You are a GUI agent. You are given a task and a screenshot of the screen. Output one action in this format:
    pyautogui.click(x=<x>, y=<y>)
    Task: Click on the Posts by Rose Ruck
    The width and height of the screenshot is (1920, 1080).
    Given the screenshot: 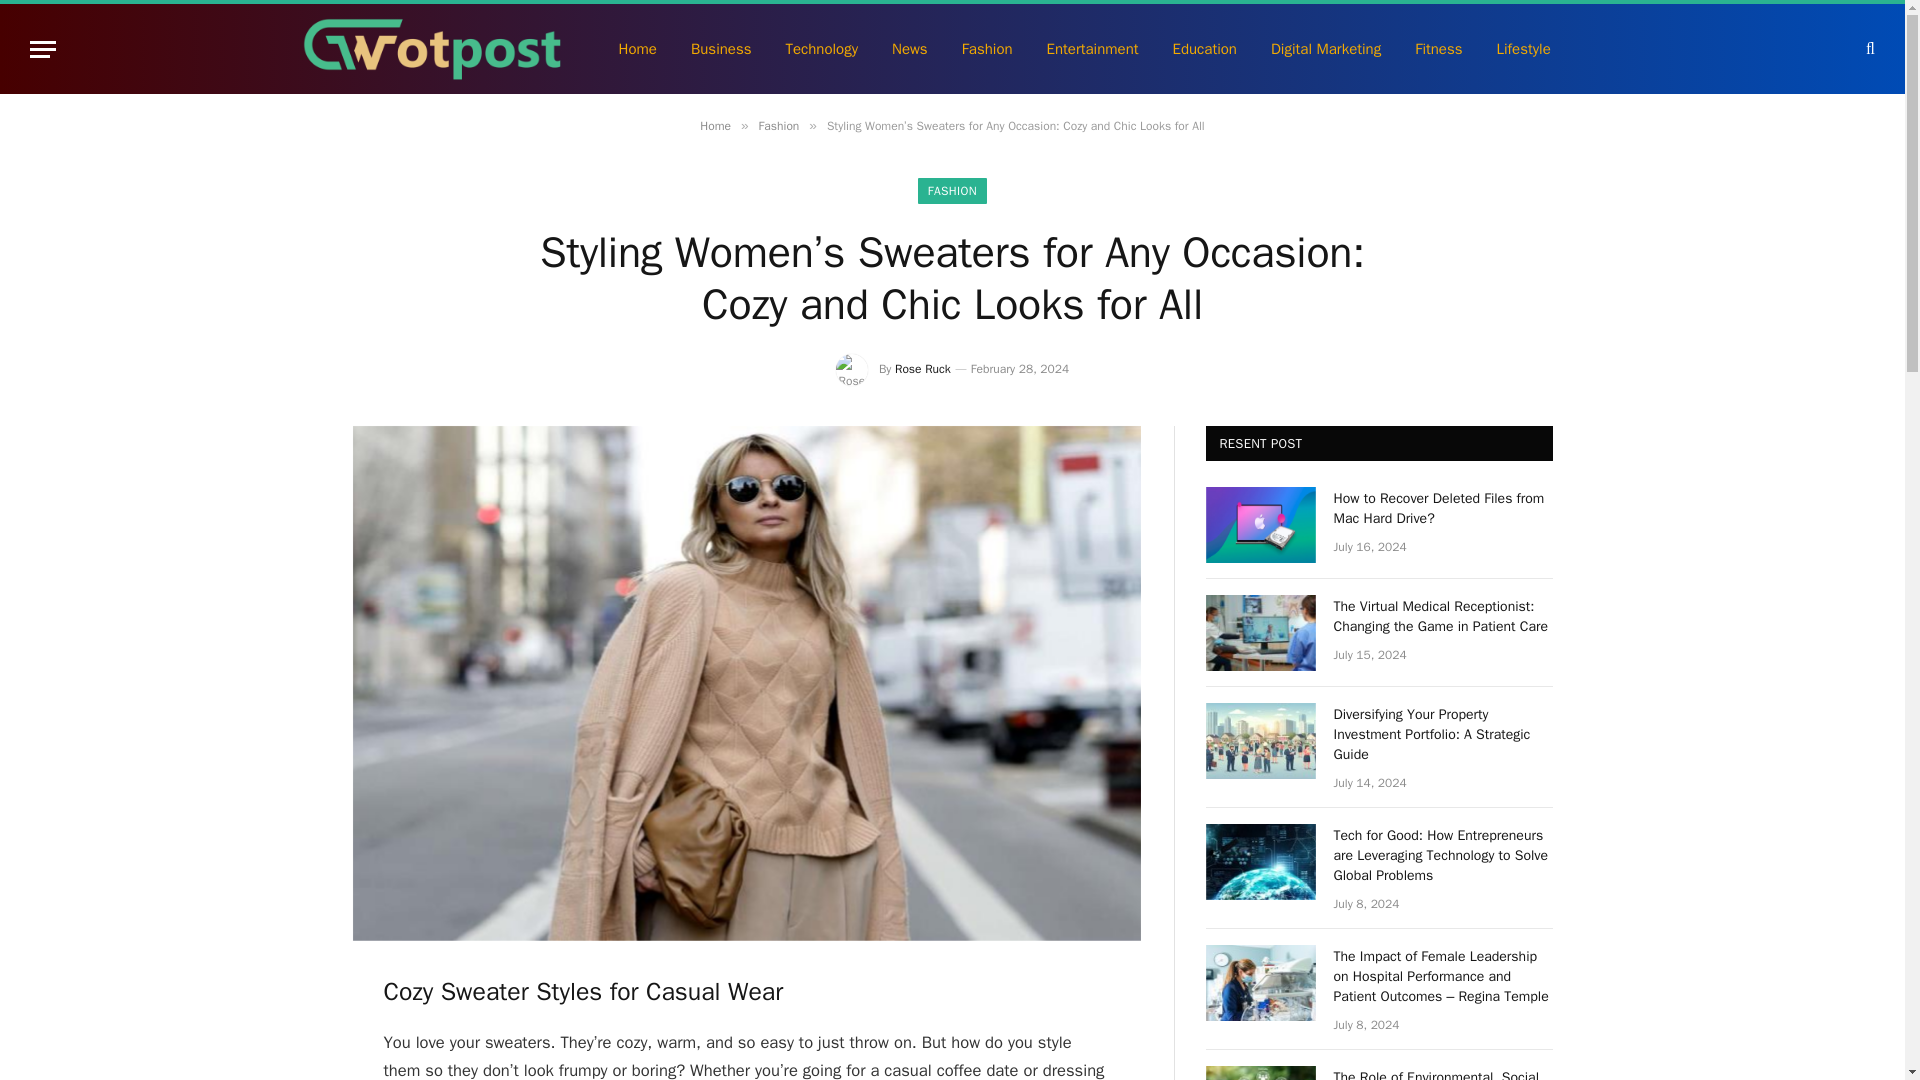 What is the action you would take?
    pyautogui.click(x=922, y=368)
    